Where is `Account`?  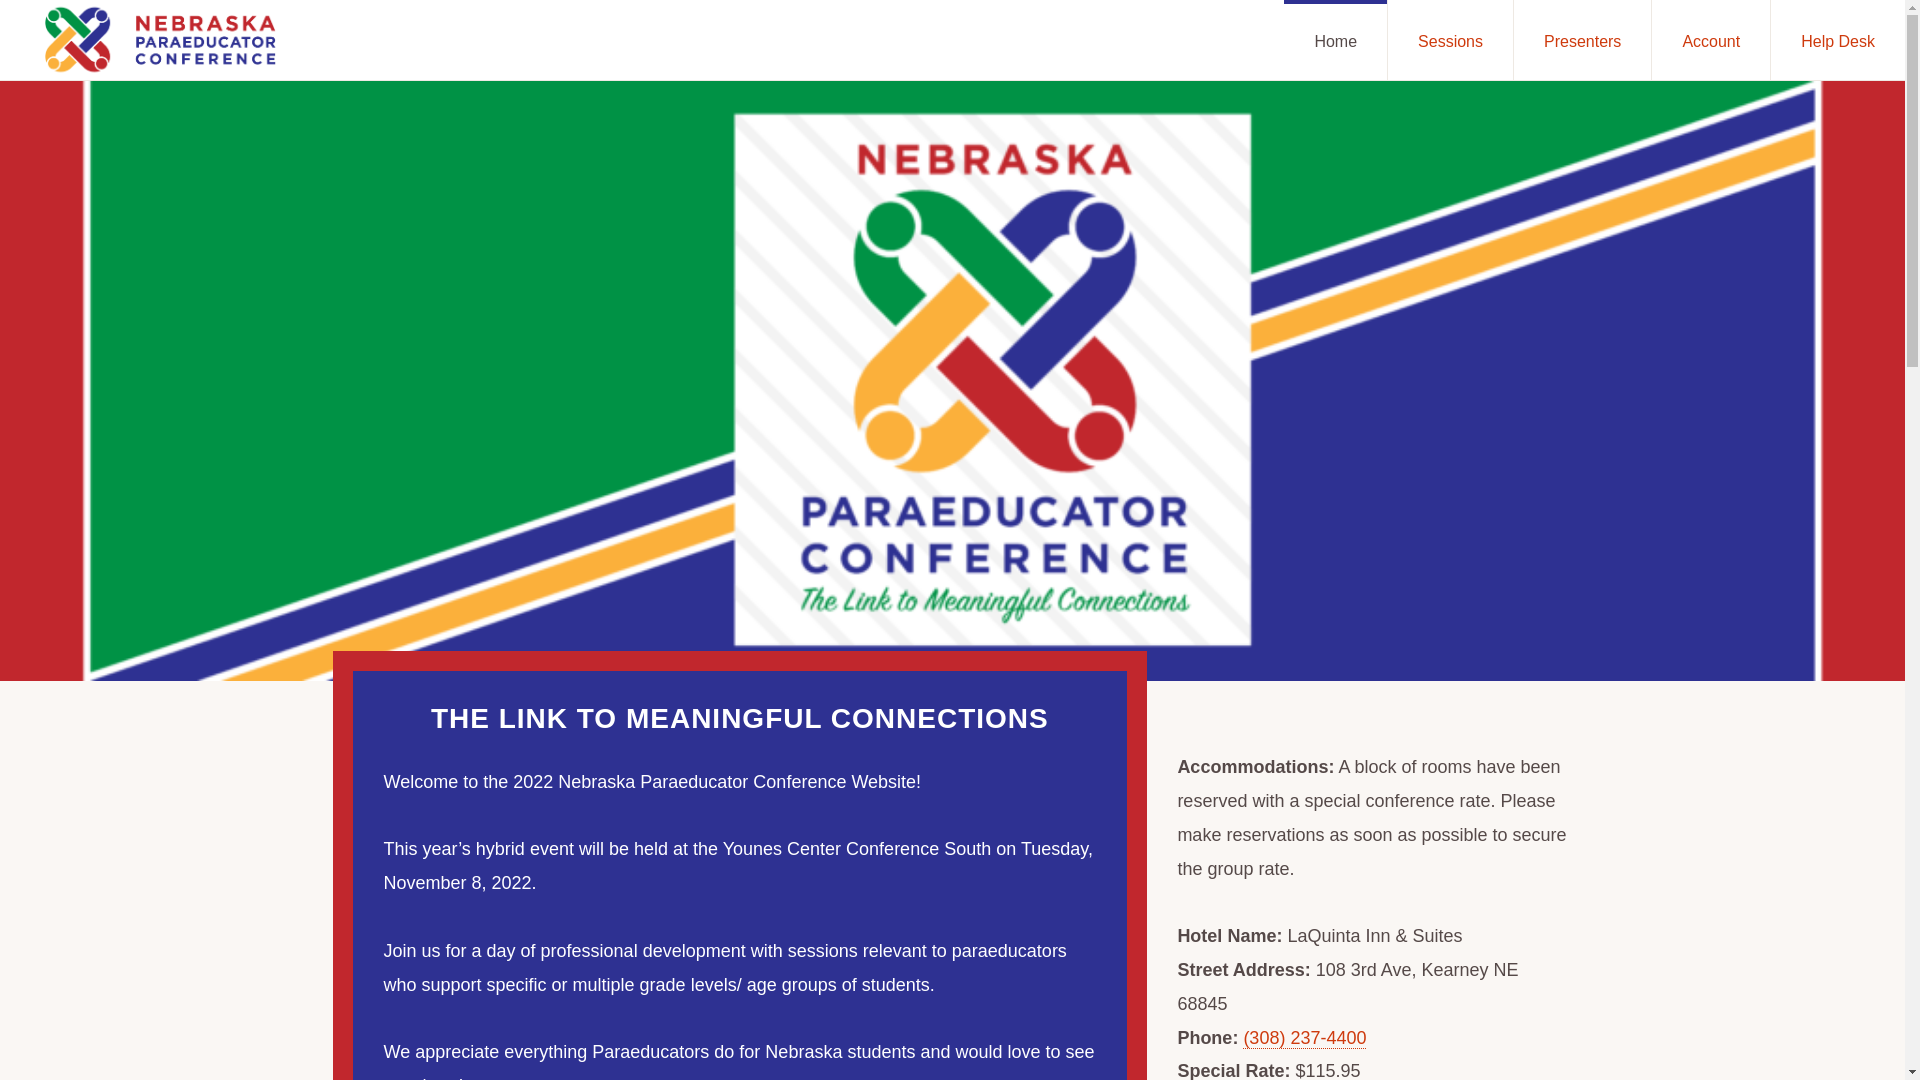 Account is located at coordinates (1710, 40).